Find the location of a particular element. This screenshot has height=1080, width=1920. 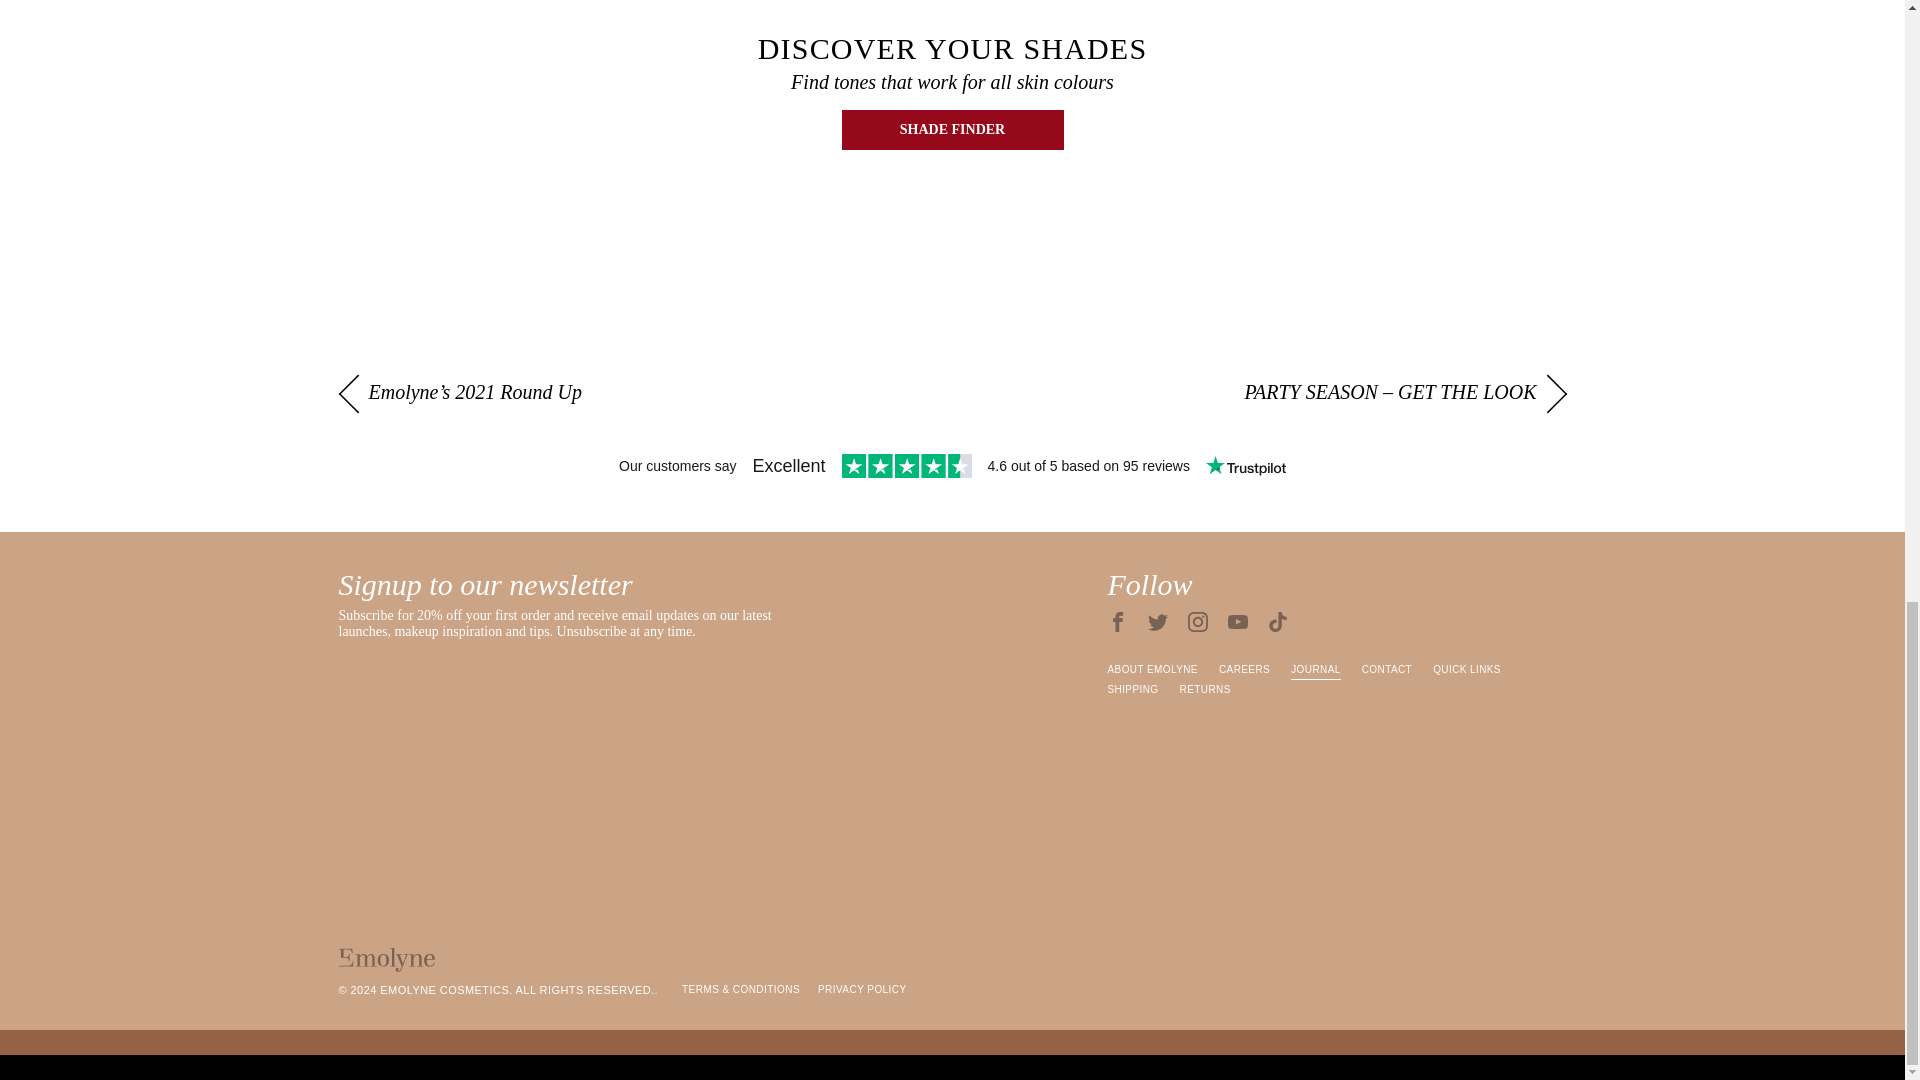

QUICK LINKS is located at coordinates (1466, 670).